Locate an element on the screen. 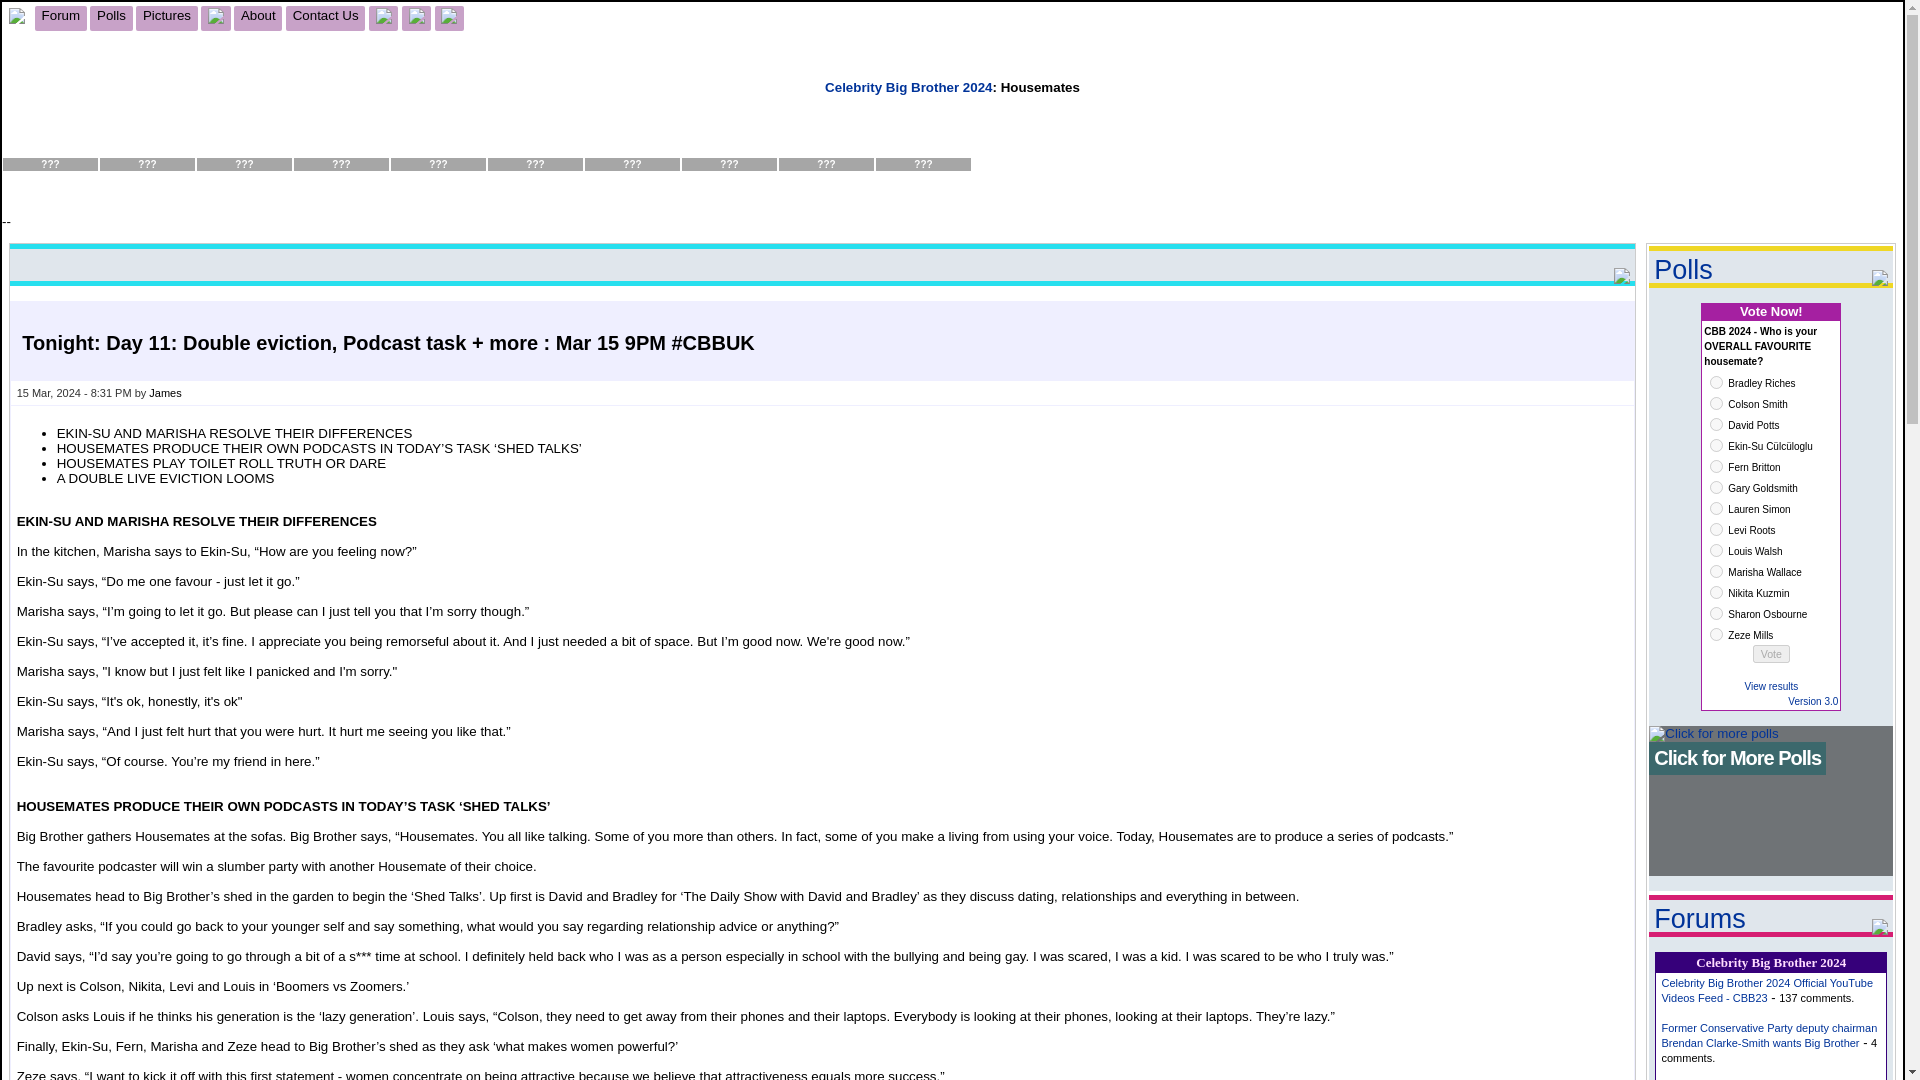 The image size is (1920, 1080). 13 is located at coordinates (1716, 634).